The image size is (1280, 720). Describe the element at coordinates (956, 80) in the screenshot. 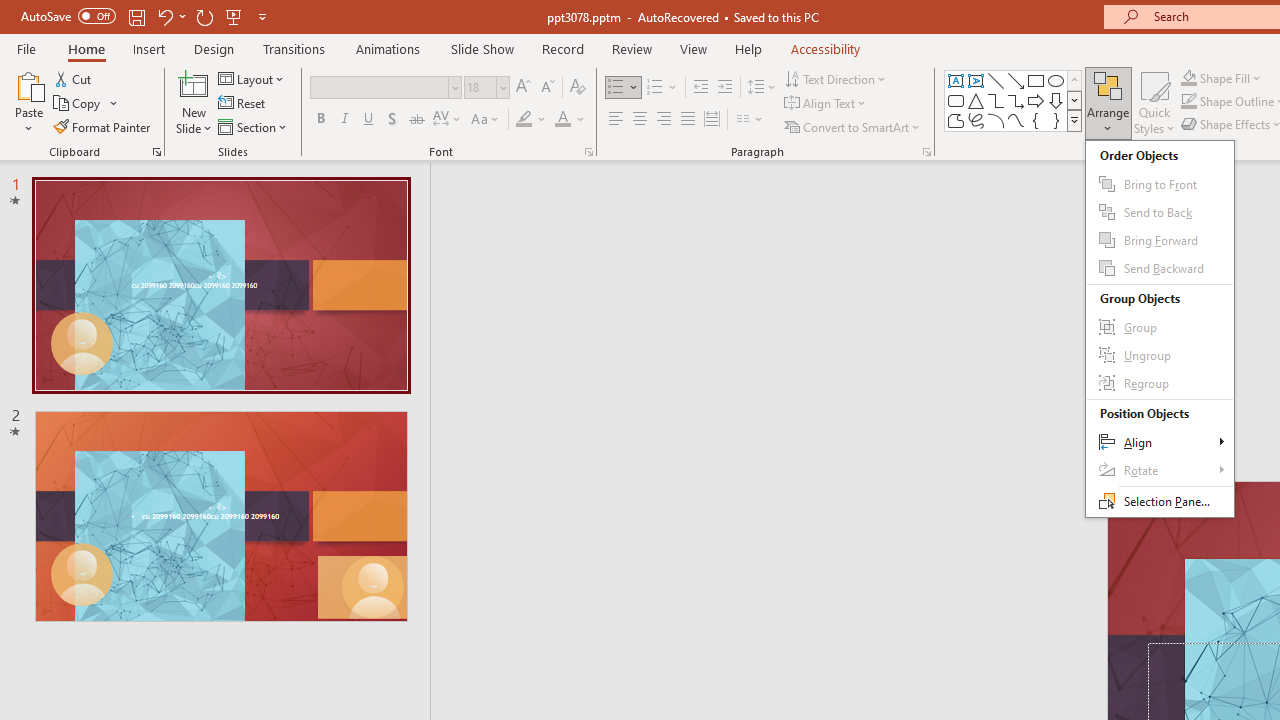

I see `Text Box` at that location.